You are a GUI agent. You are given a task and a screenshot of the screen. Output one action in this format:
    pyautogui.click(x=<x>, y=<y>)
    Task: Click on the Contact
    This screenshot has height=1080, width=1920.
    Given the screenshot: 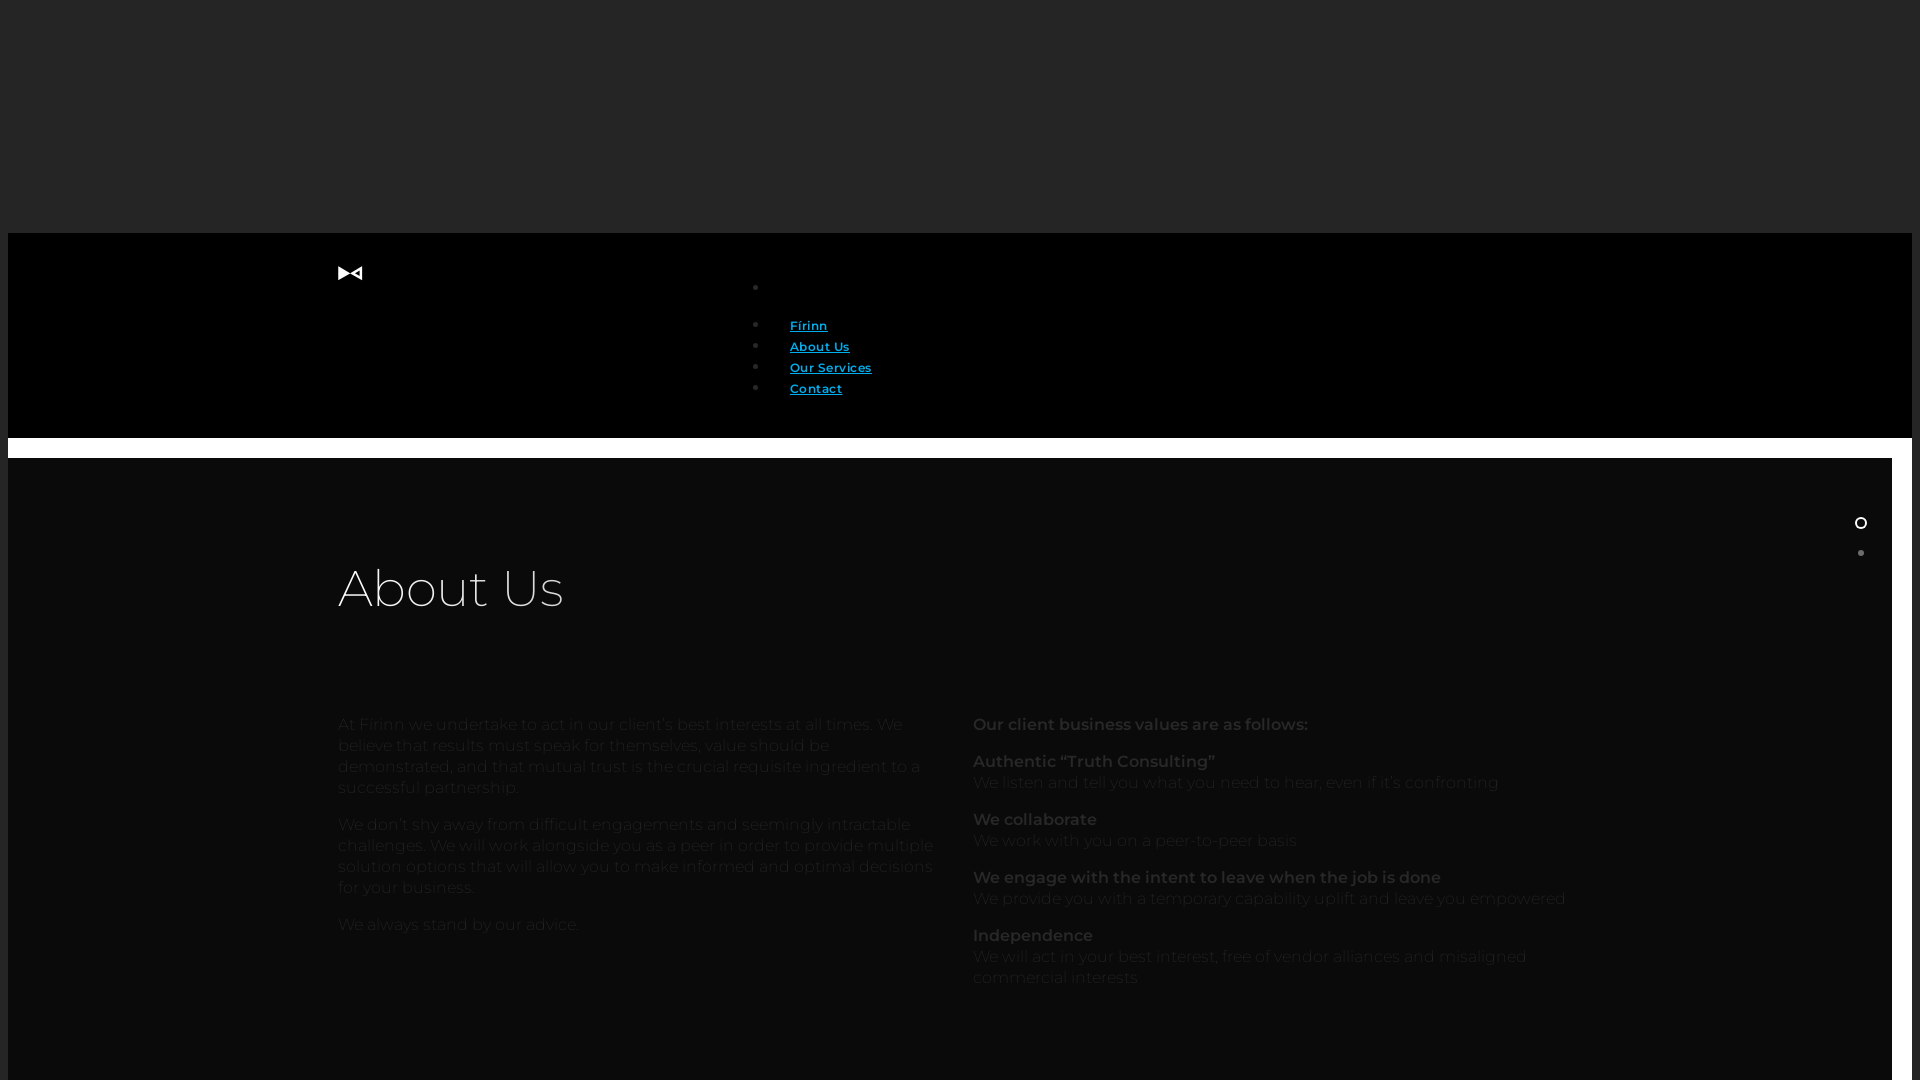 What is the action you would take?
    pyautogui.click(x=816, y=402)
    